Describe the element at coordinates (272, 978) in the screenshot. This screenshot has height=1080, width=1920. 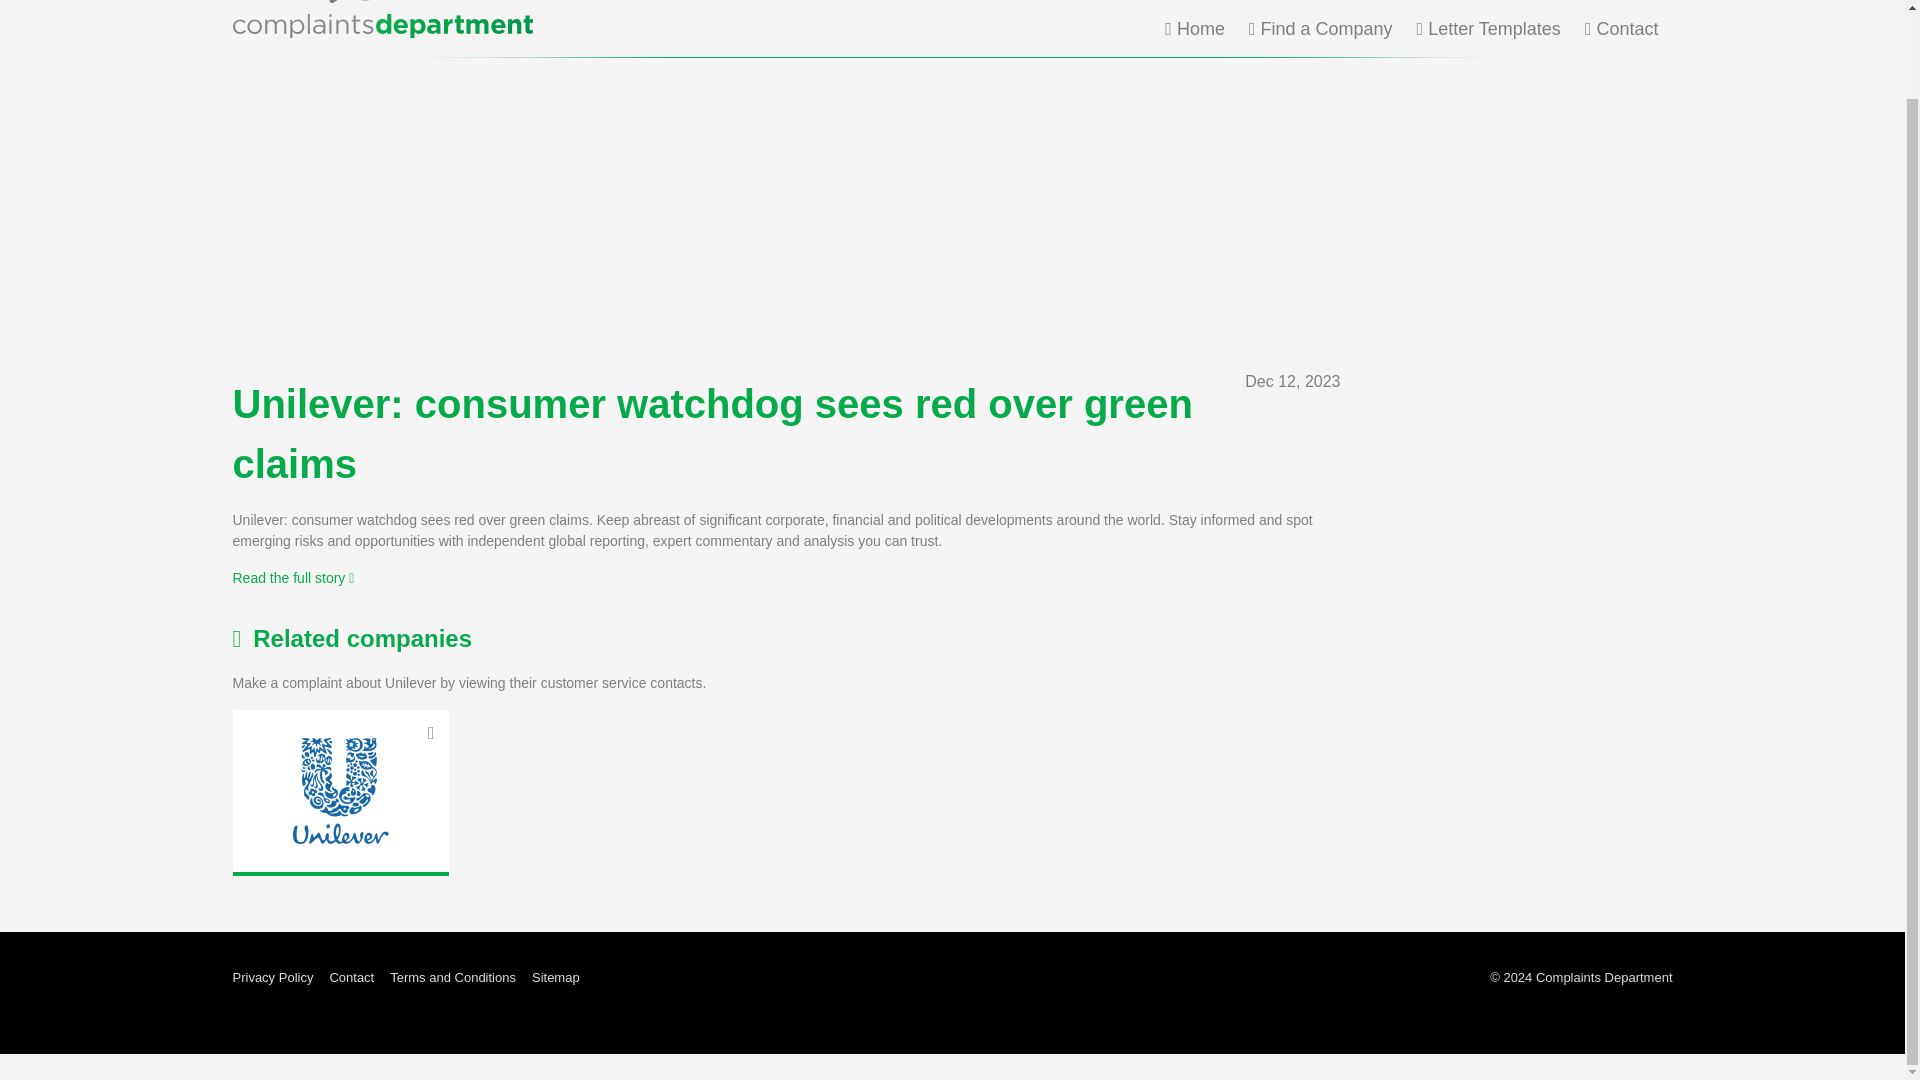
I see `Privacy Policy` at that location.